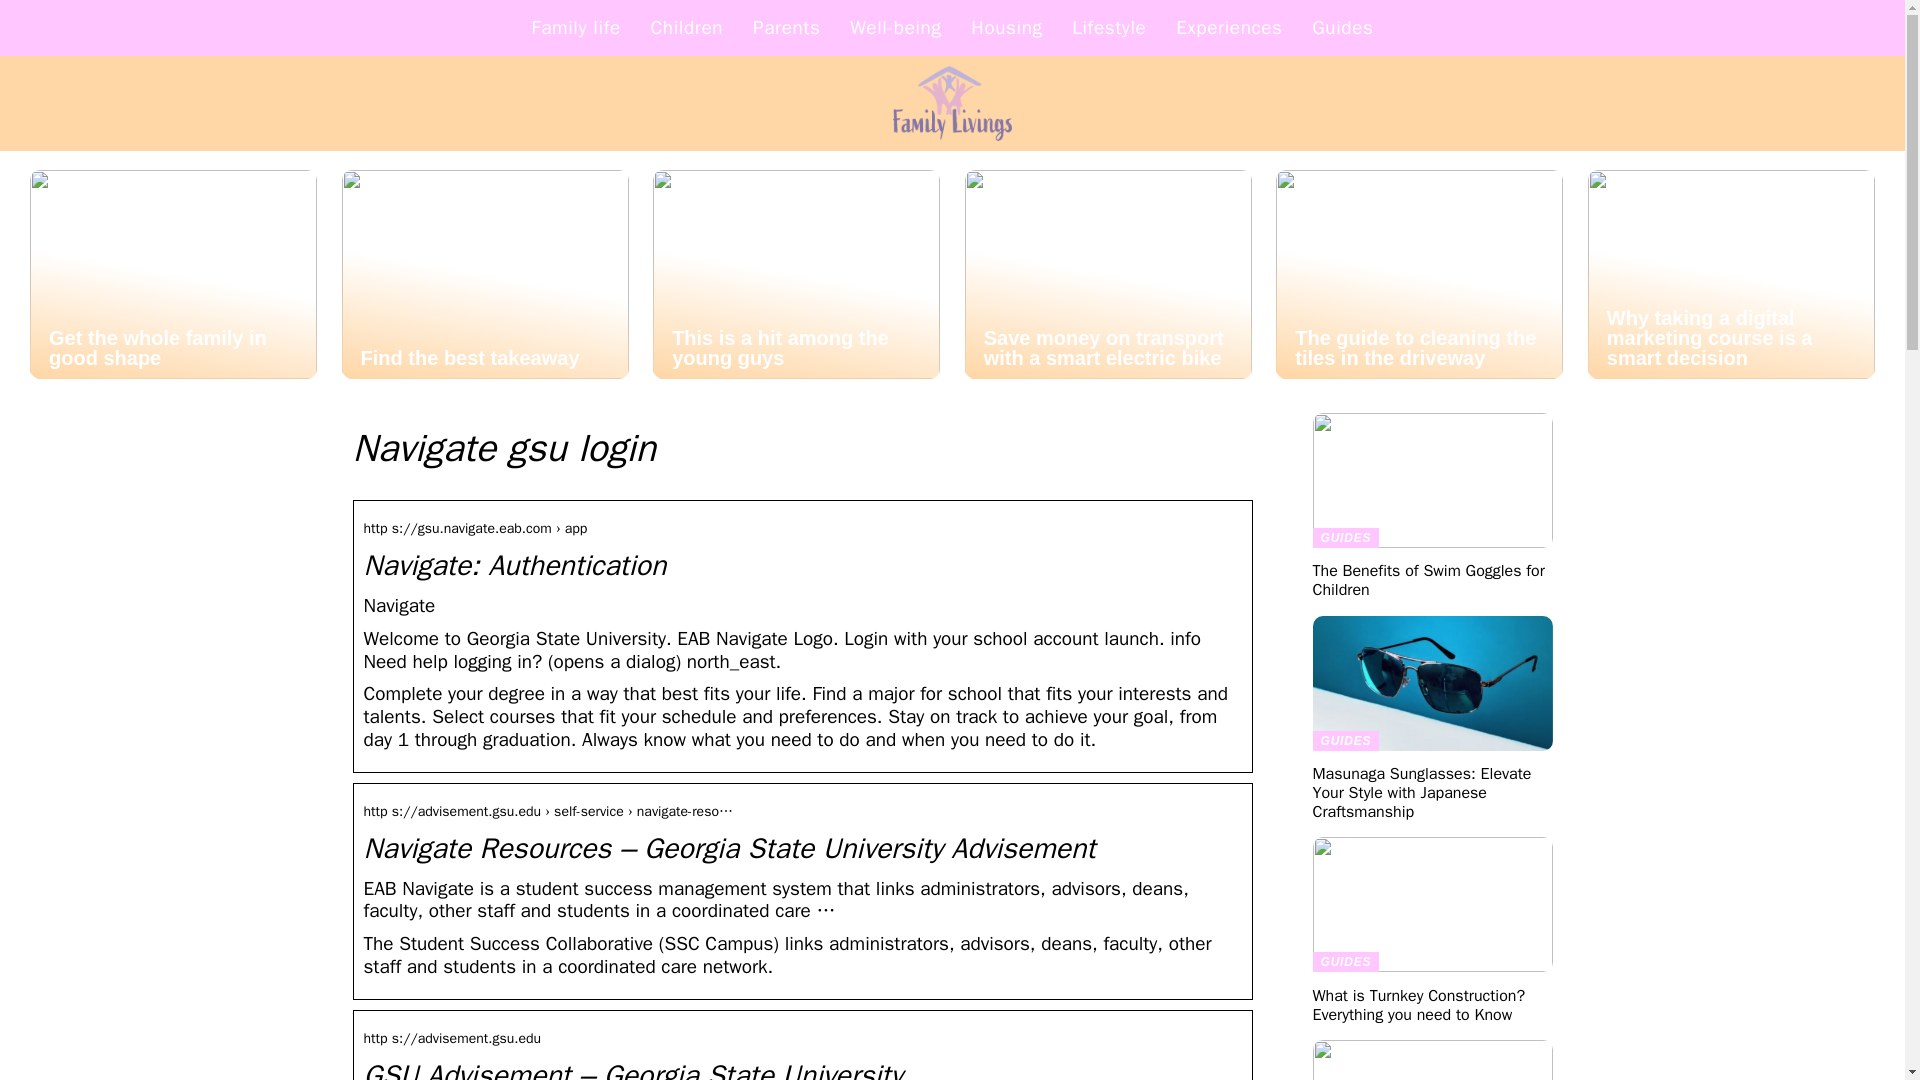 The width and height of the screenshot is (1920, 1080). Describe the element at coordinates (576, 28) in the screenshot. I see `Family life` at that location.